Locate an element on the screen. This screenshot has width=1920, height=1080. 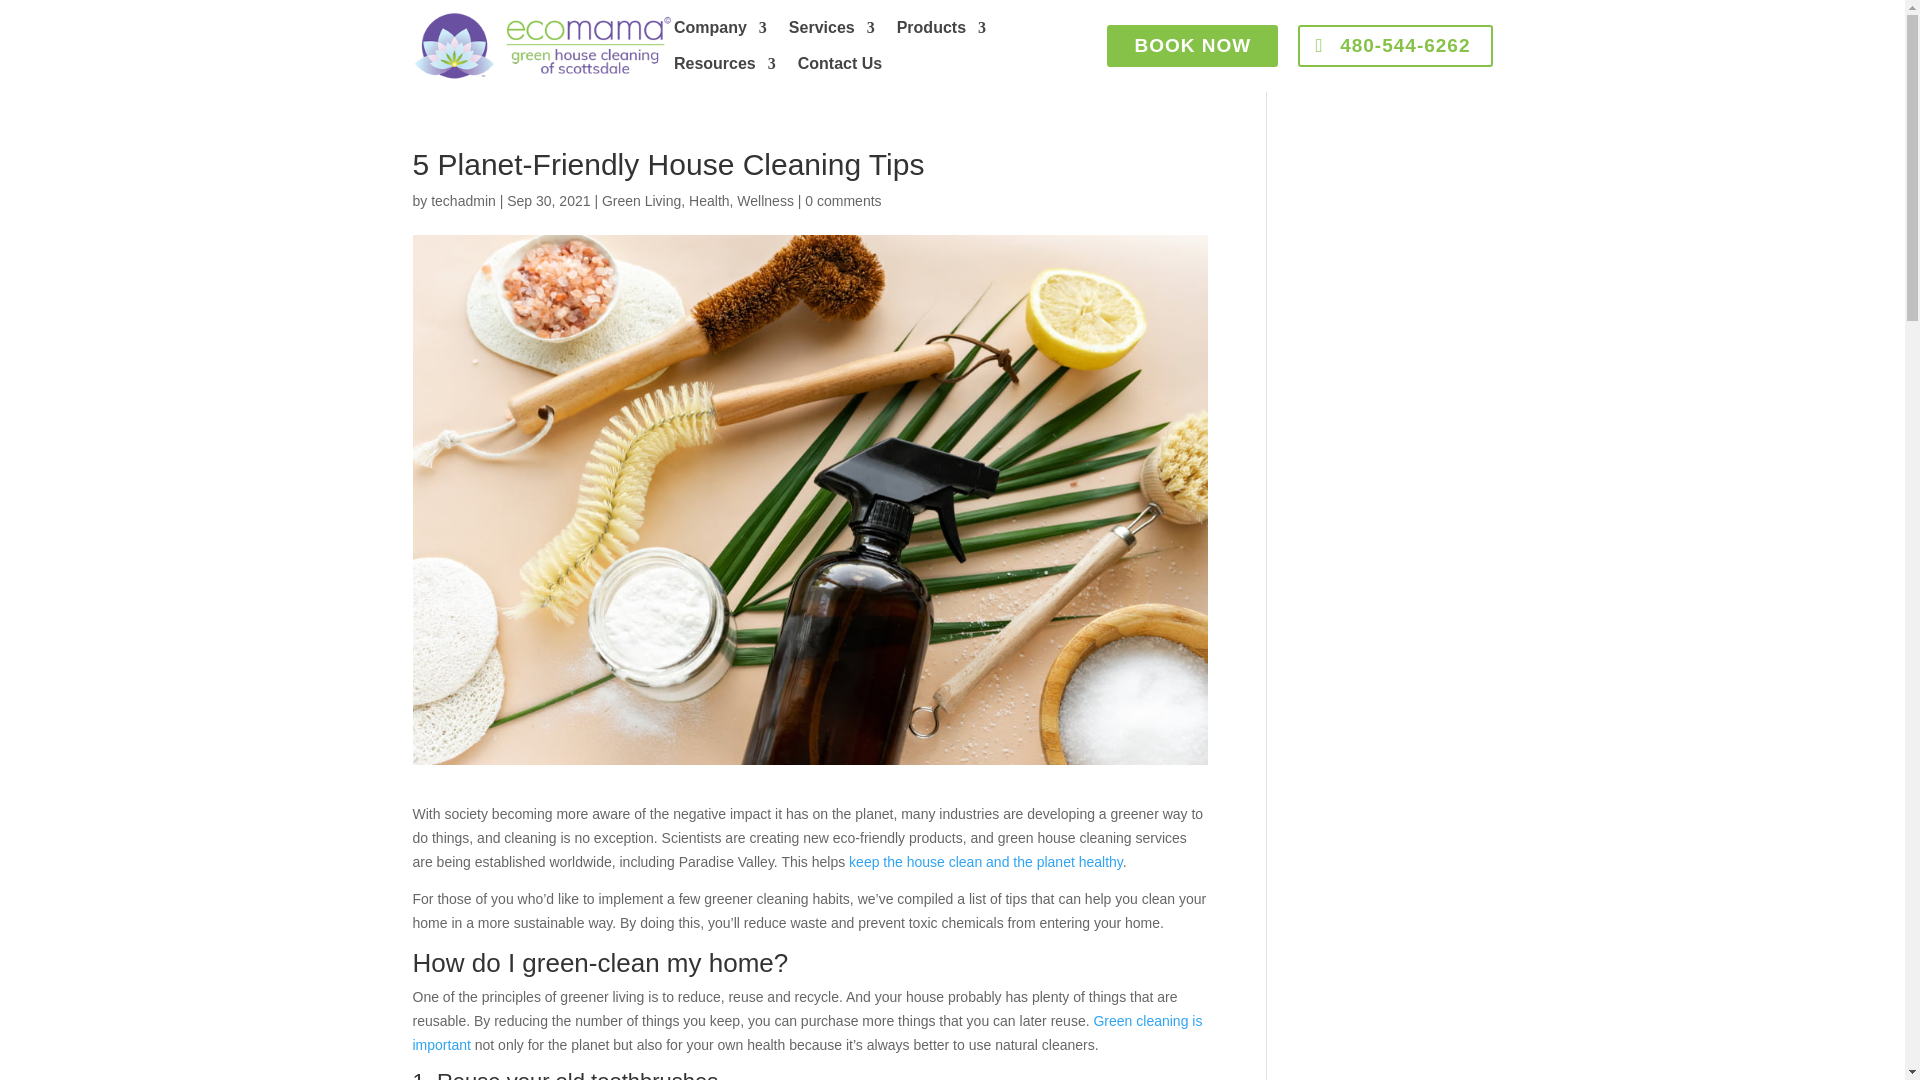
Wellness is located at coordinates (766, 201).